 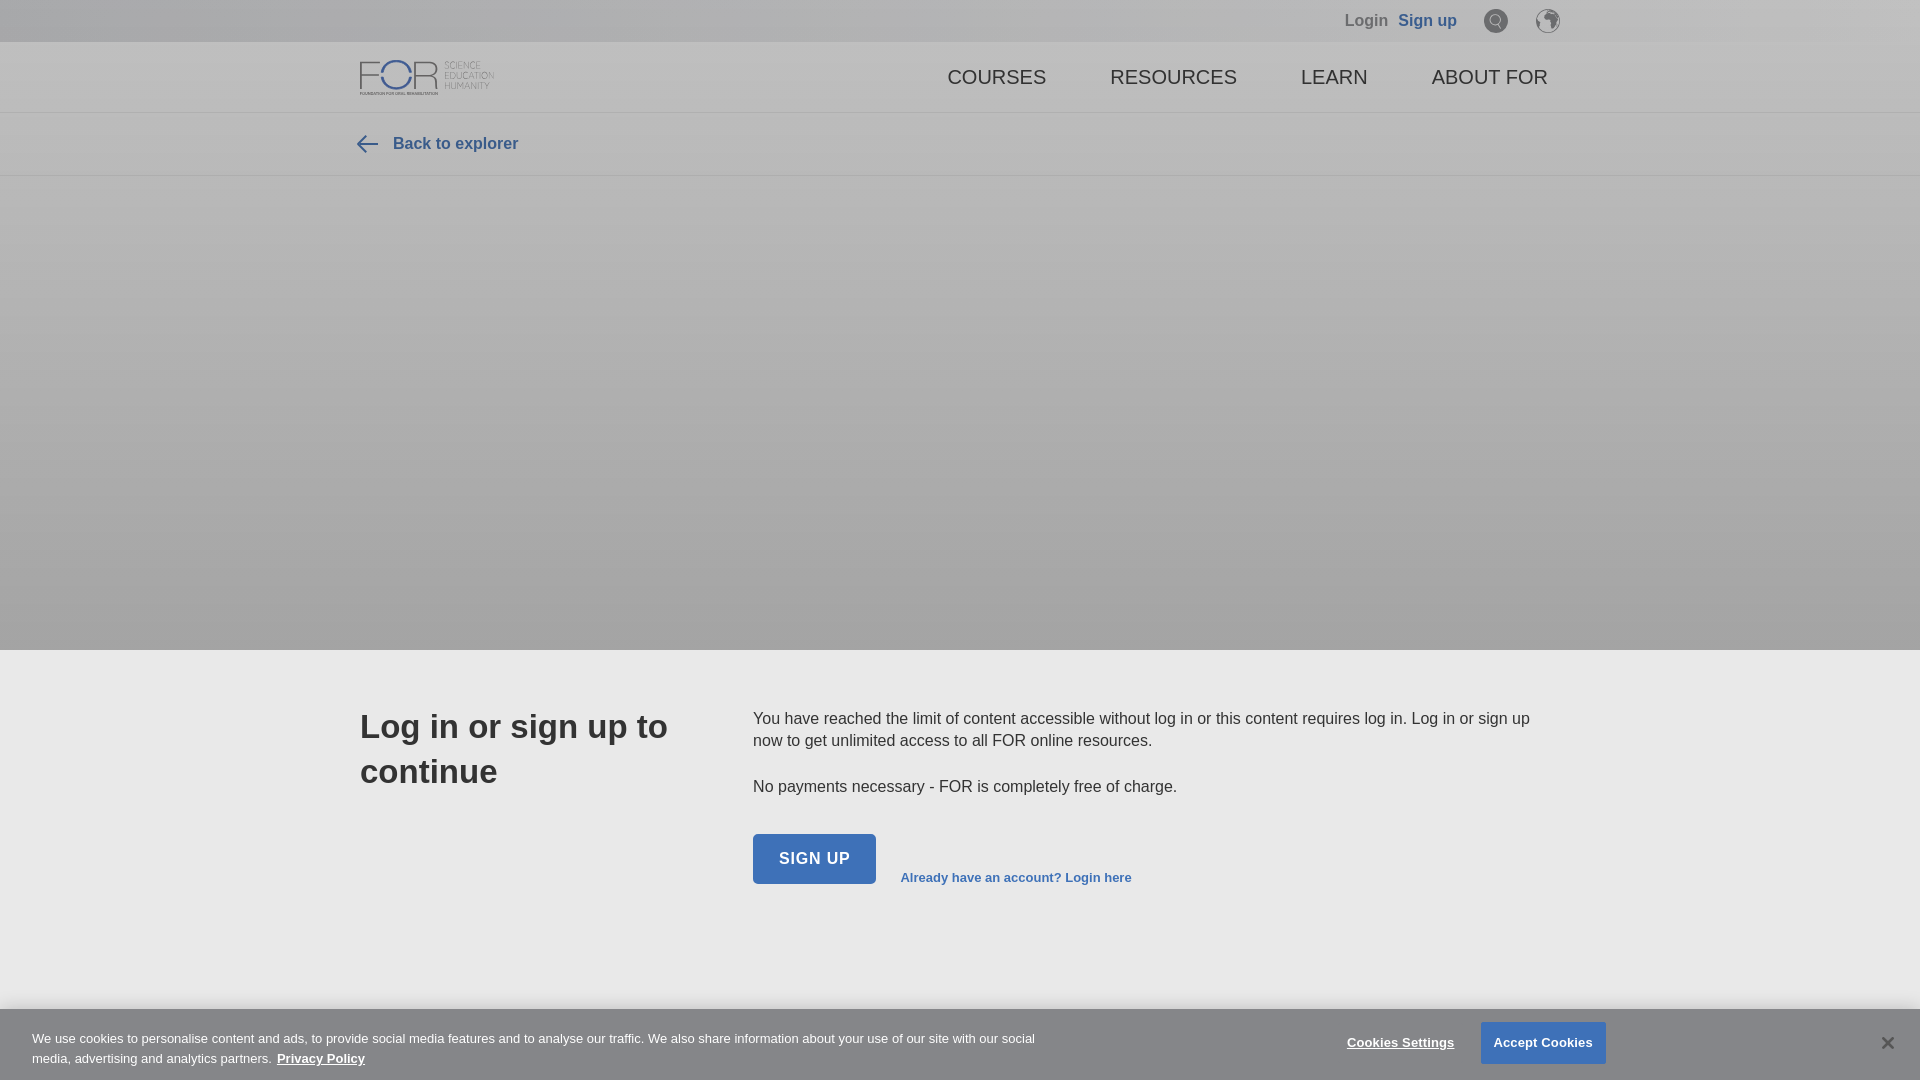 I want to click on Sign up, so click(x=1427, y=20).